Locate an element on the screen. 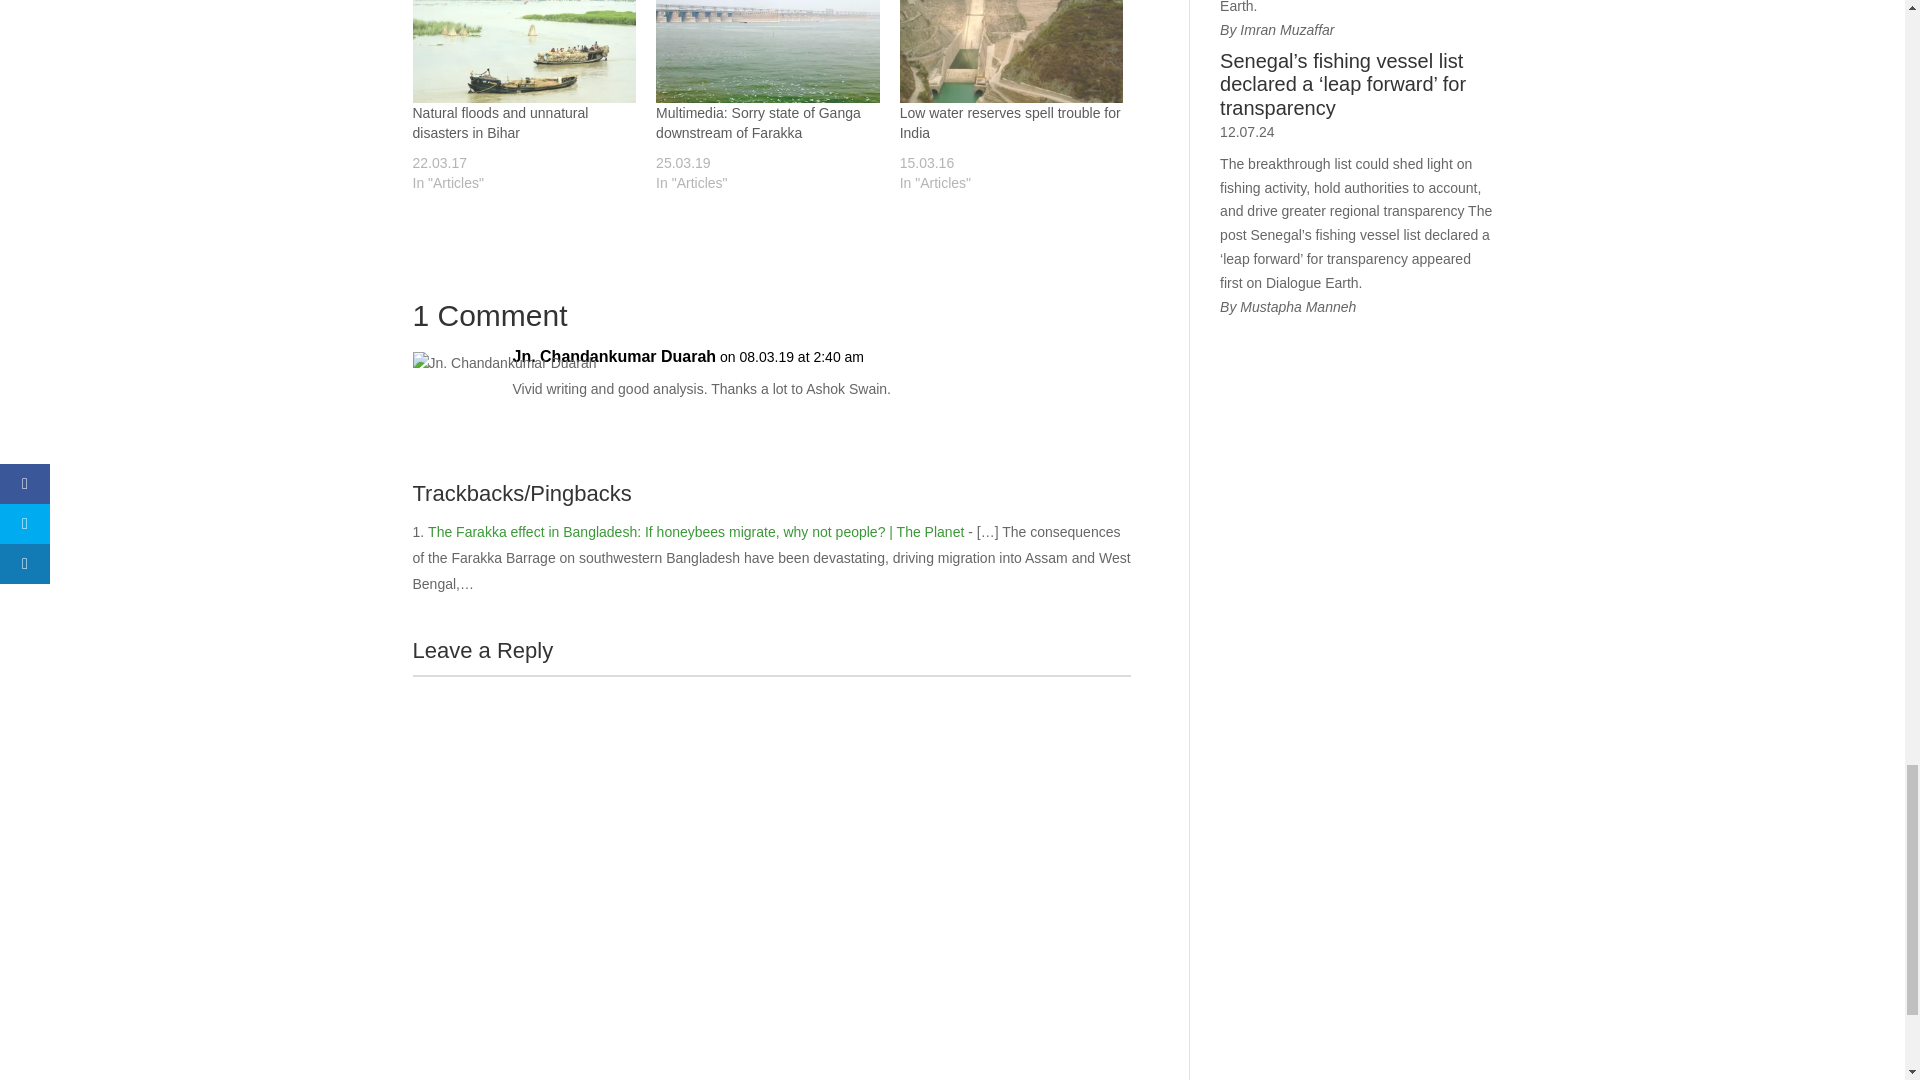 The width and height of the screenshot is (1920, 1080). Low water reserves spell trouble for India is located at coordinates (1010, 122).